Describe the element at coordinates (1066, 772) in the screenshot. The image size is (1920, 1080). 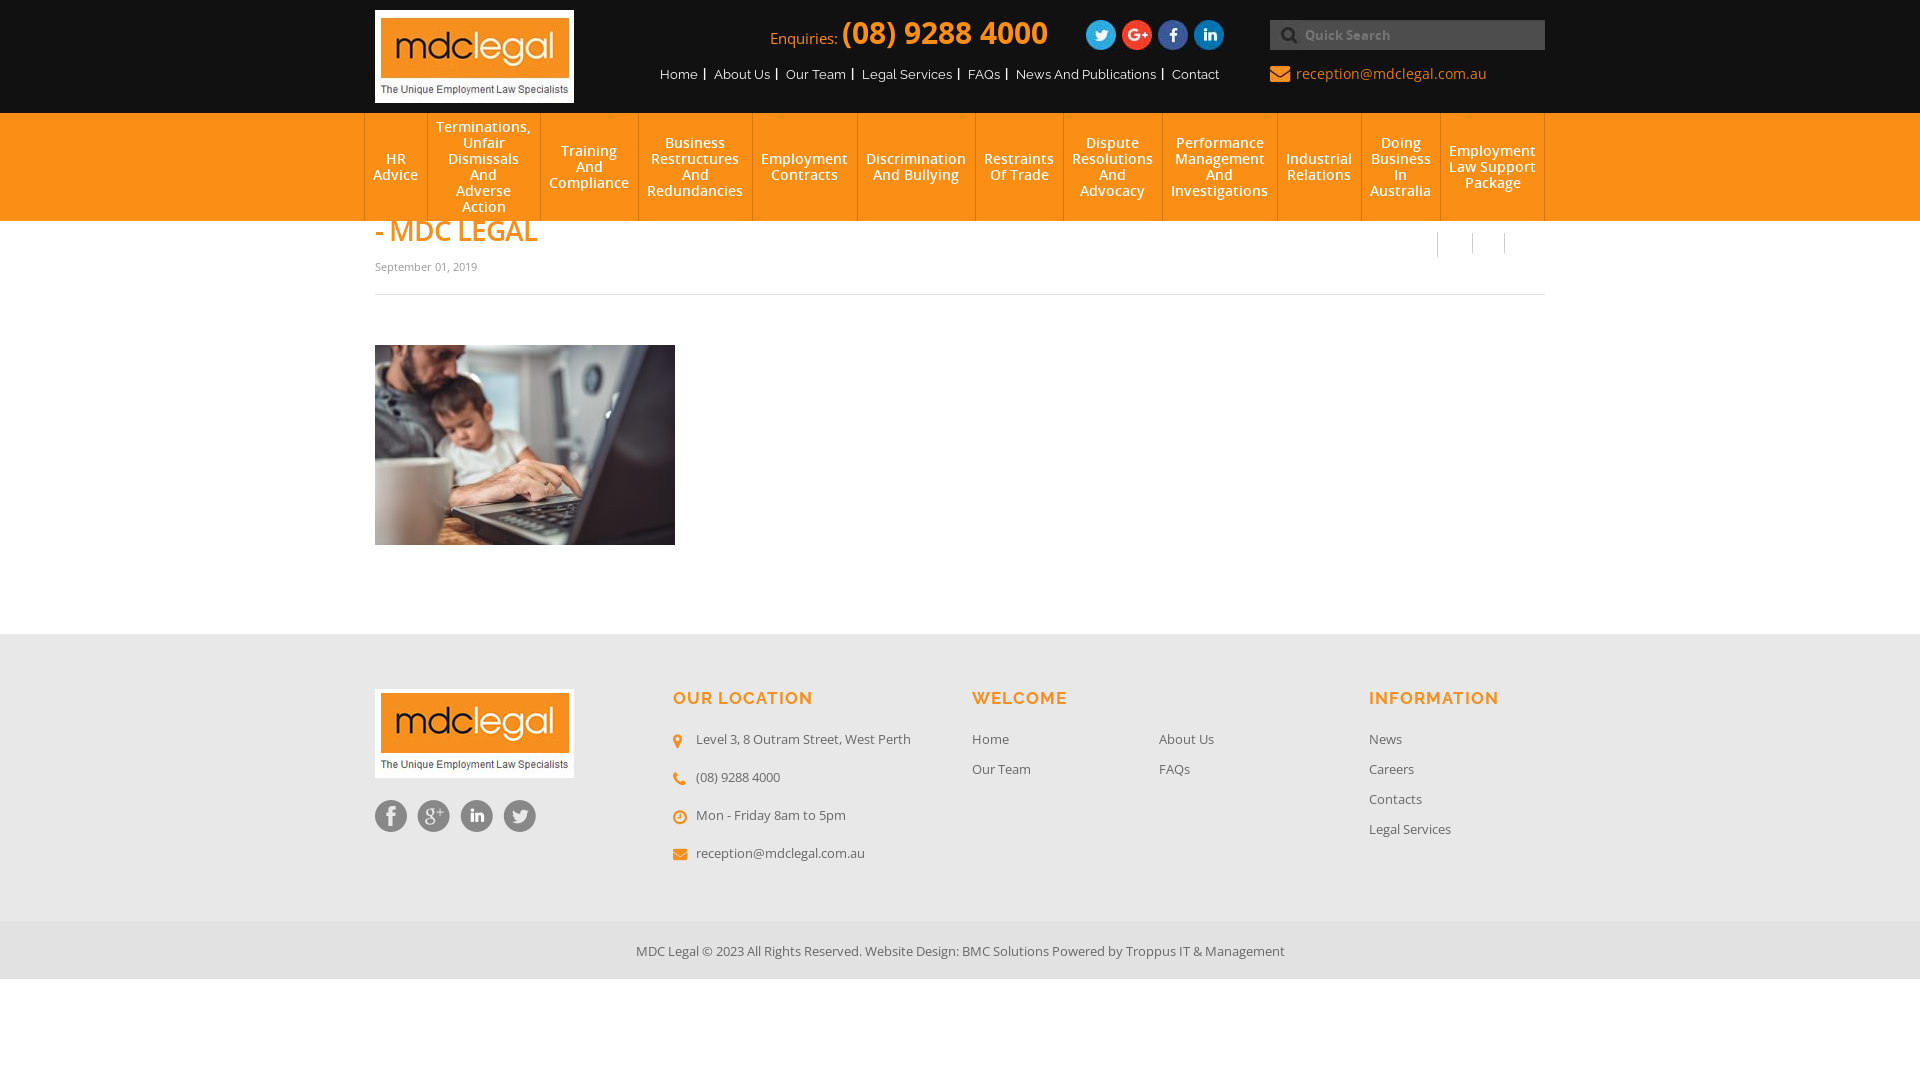
I see `Our Team` at that location.